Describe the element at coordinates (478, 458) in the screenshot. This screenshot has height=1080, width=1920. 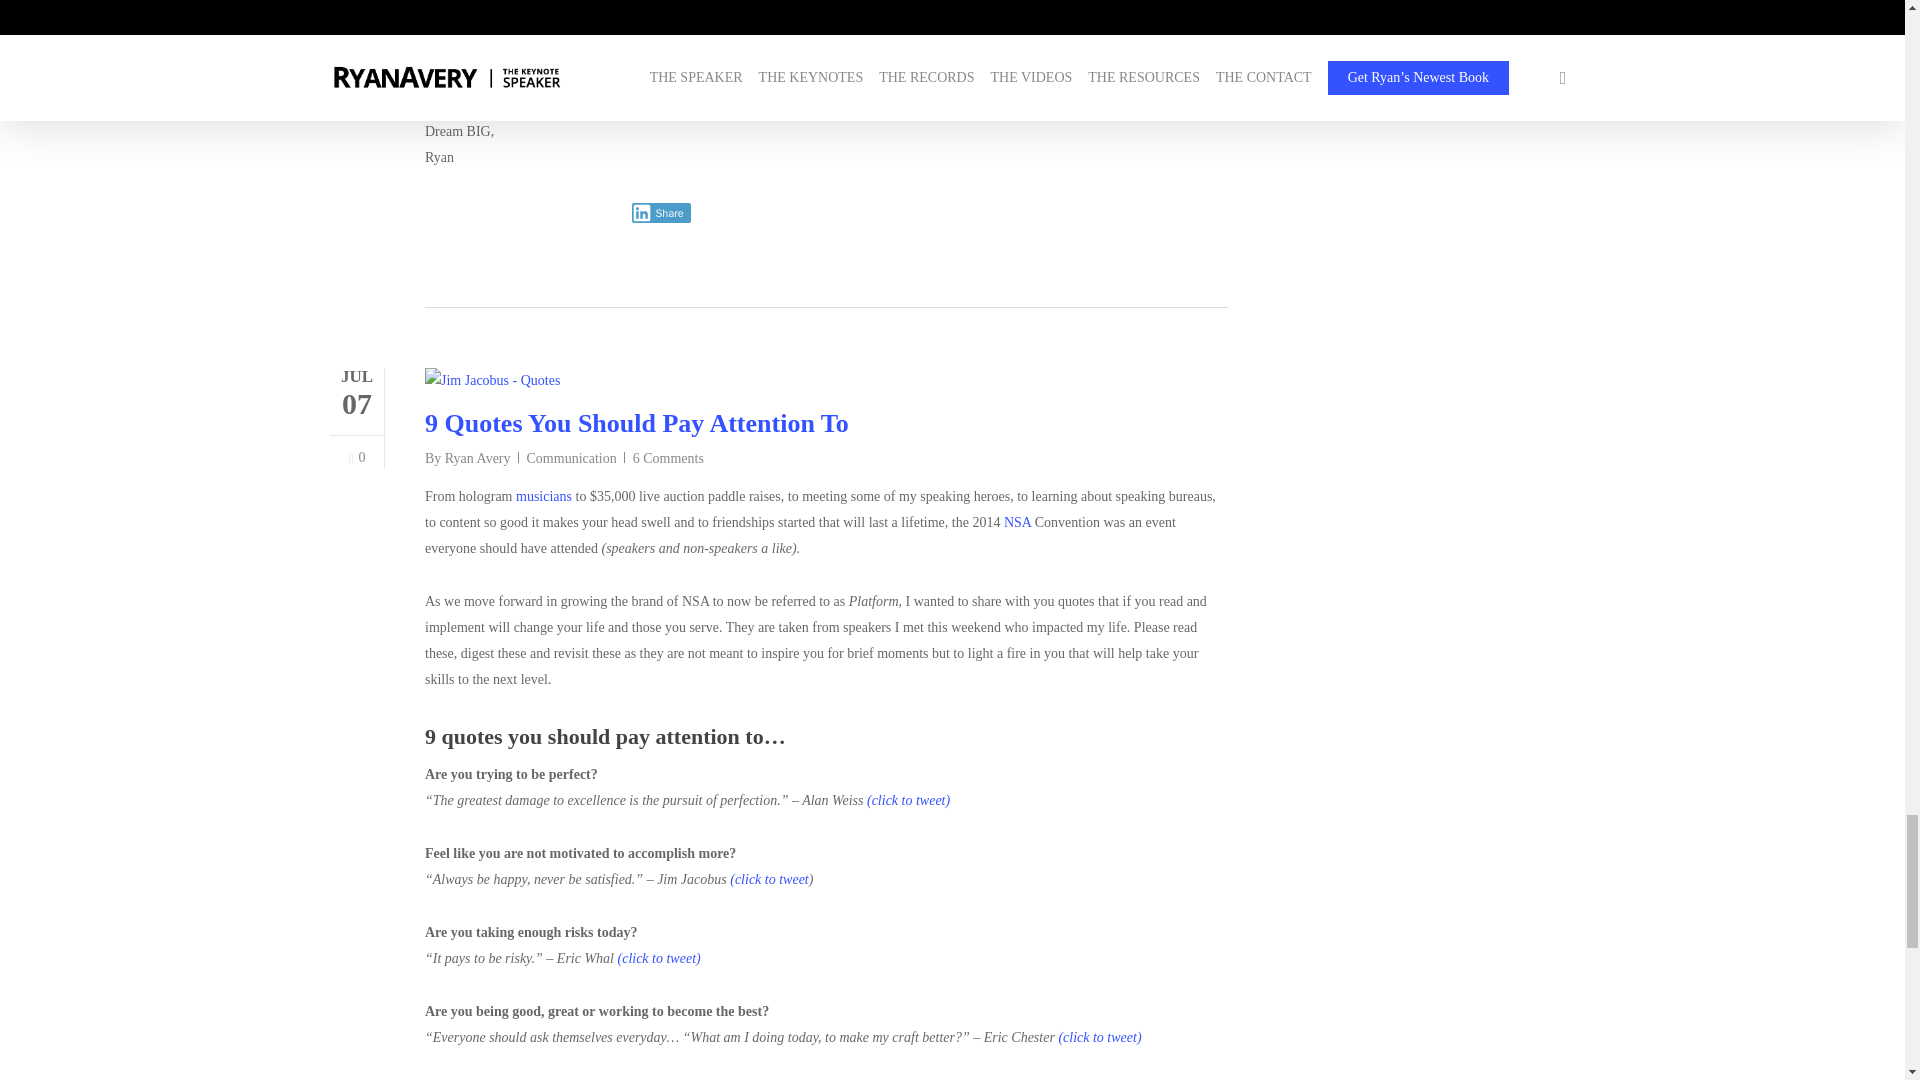
I see `Posts by Ryan Avery` at that location.